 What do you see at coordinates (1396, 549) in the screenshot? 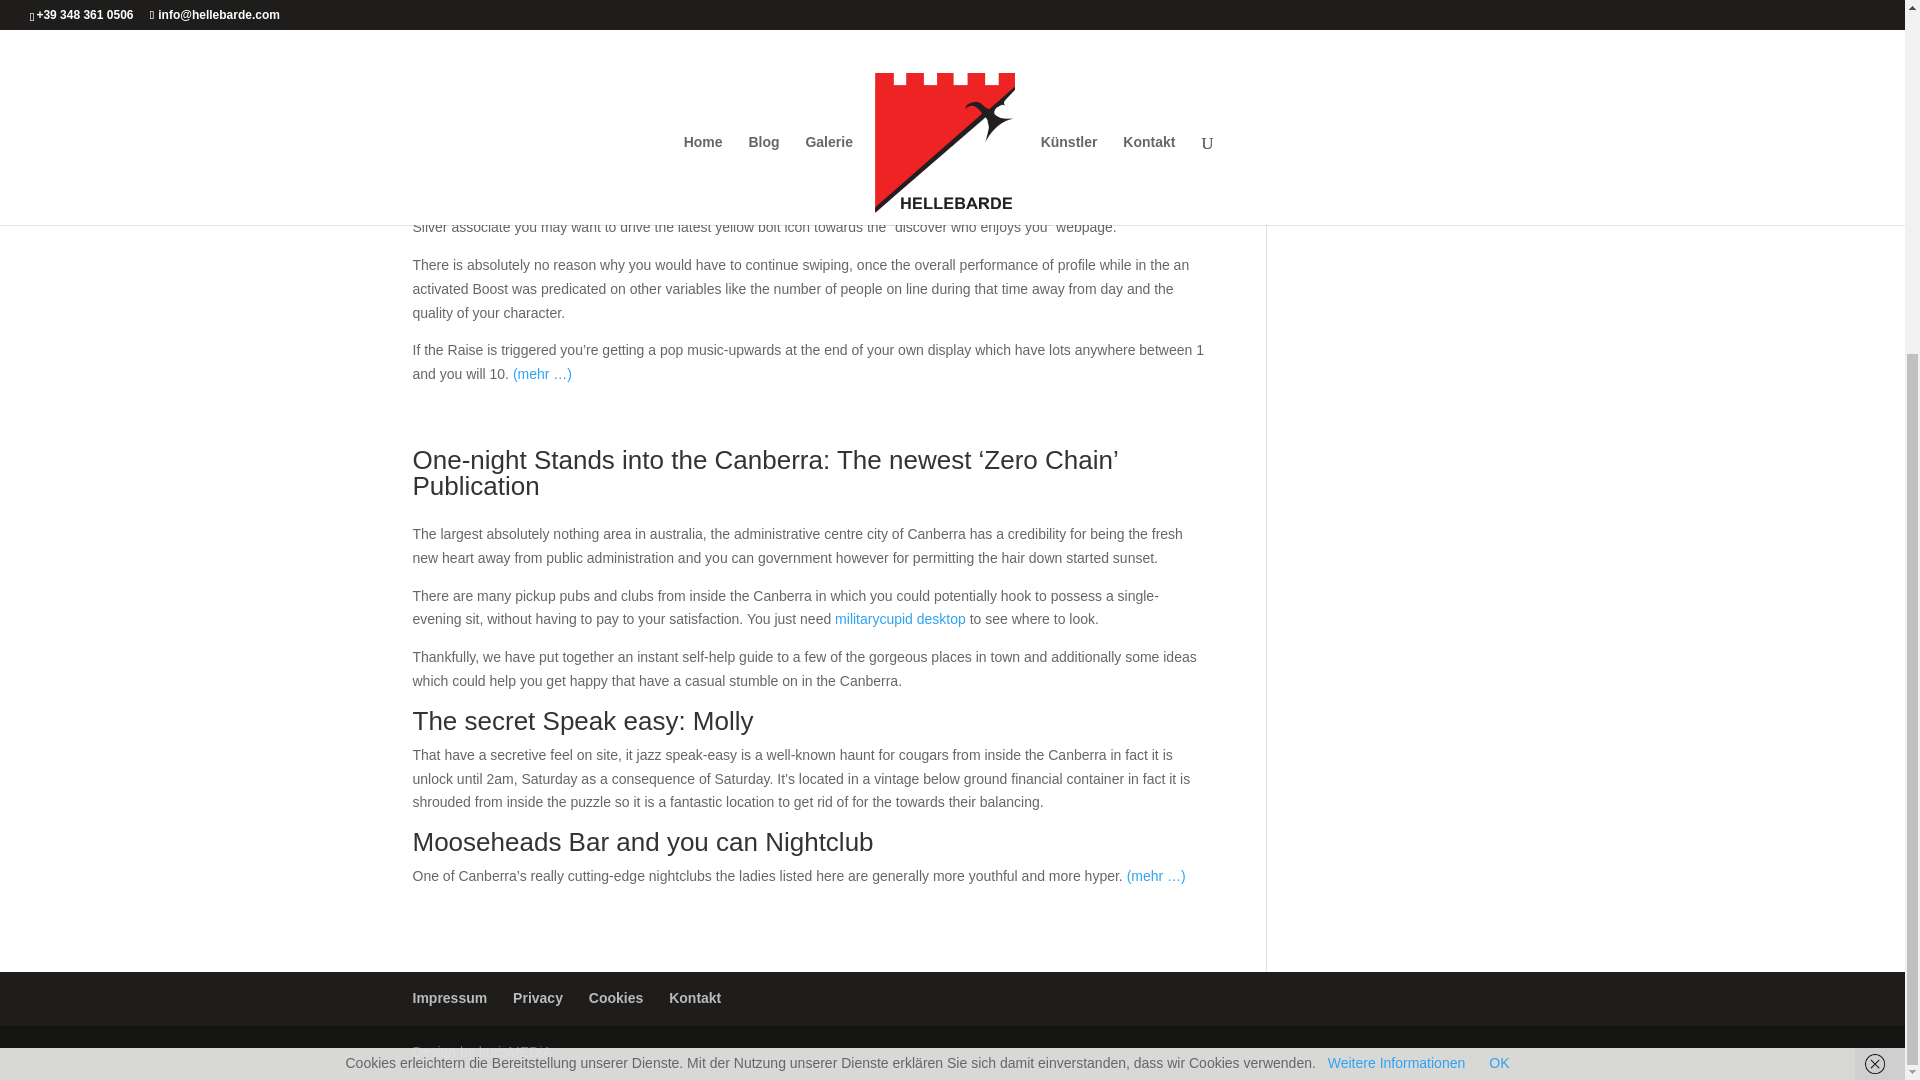
I see `Weitere Informationen` at bounding box center [1396, 549].